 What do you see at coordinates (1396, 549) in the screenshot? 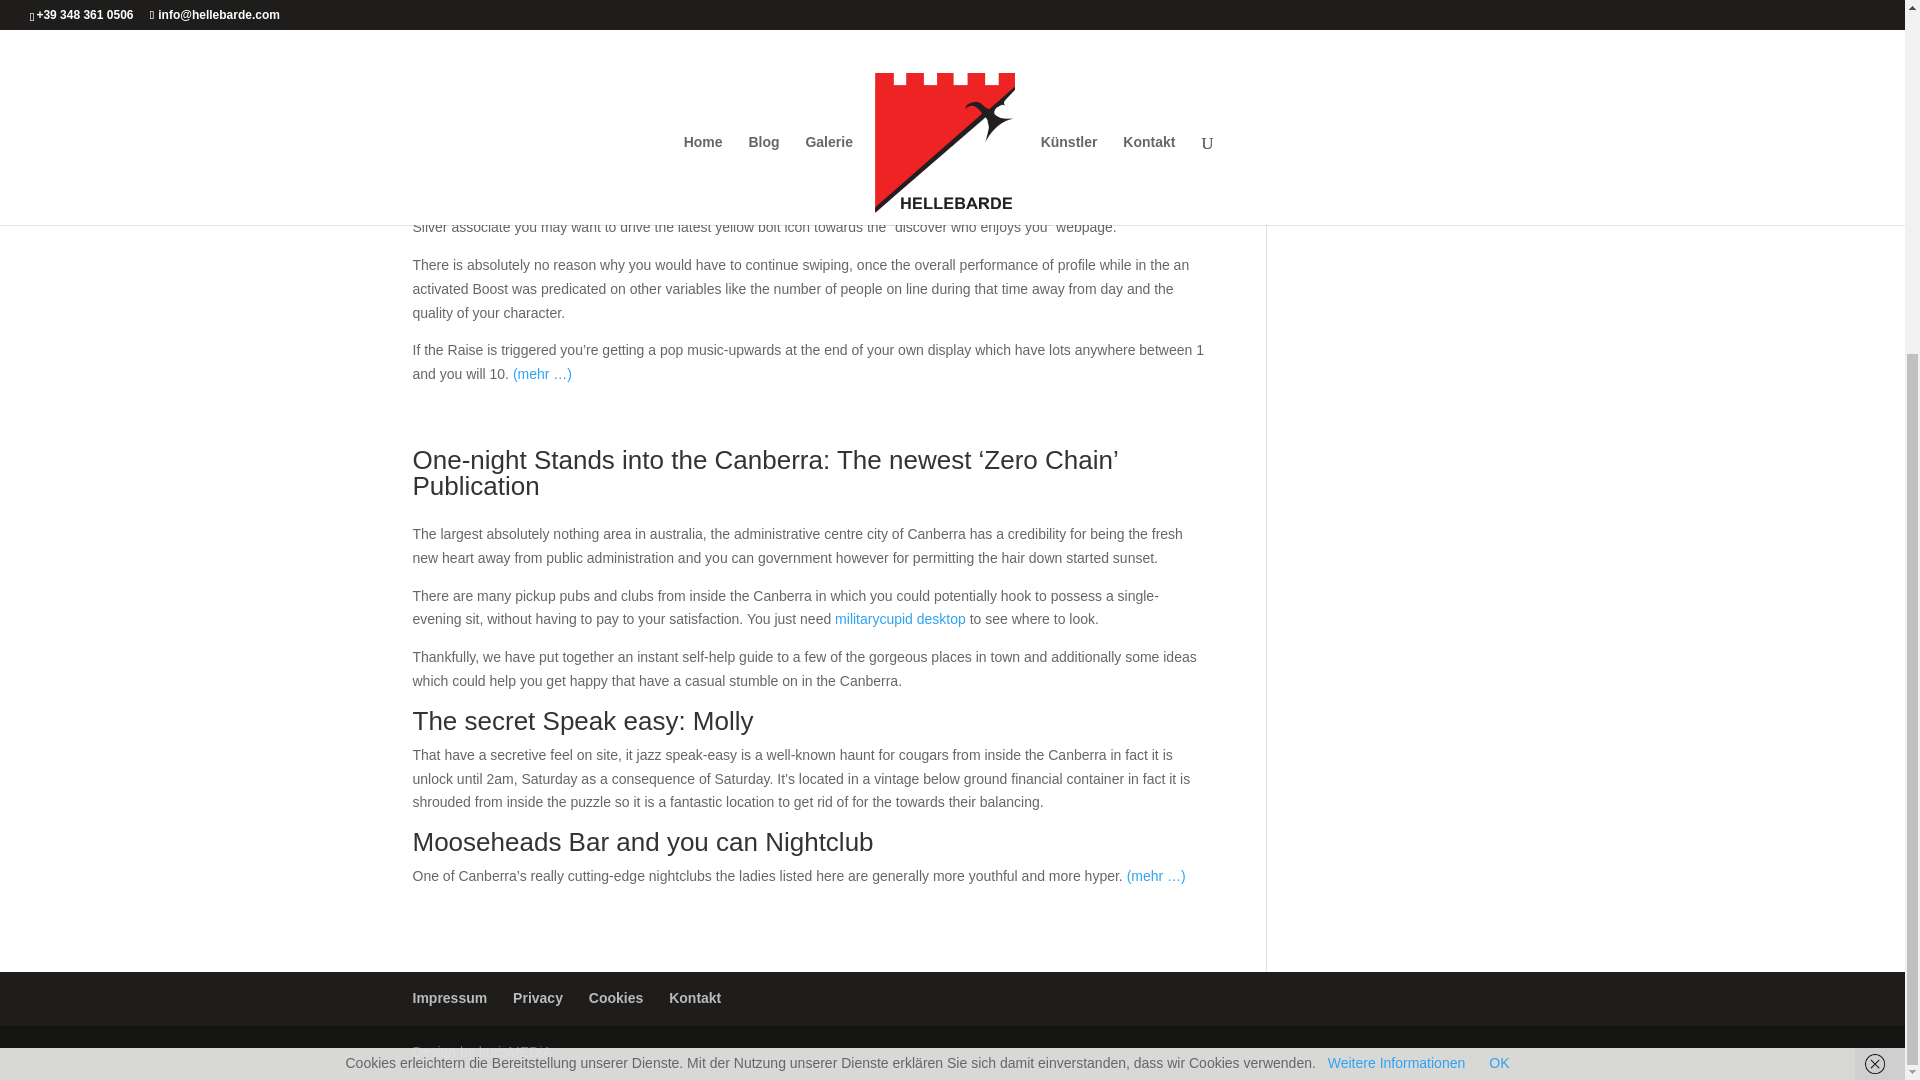
I see `Weitere Informationen` at bounding box center [1396, 549].